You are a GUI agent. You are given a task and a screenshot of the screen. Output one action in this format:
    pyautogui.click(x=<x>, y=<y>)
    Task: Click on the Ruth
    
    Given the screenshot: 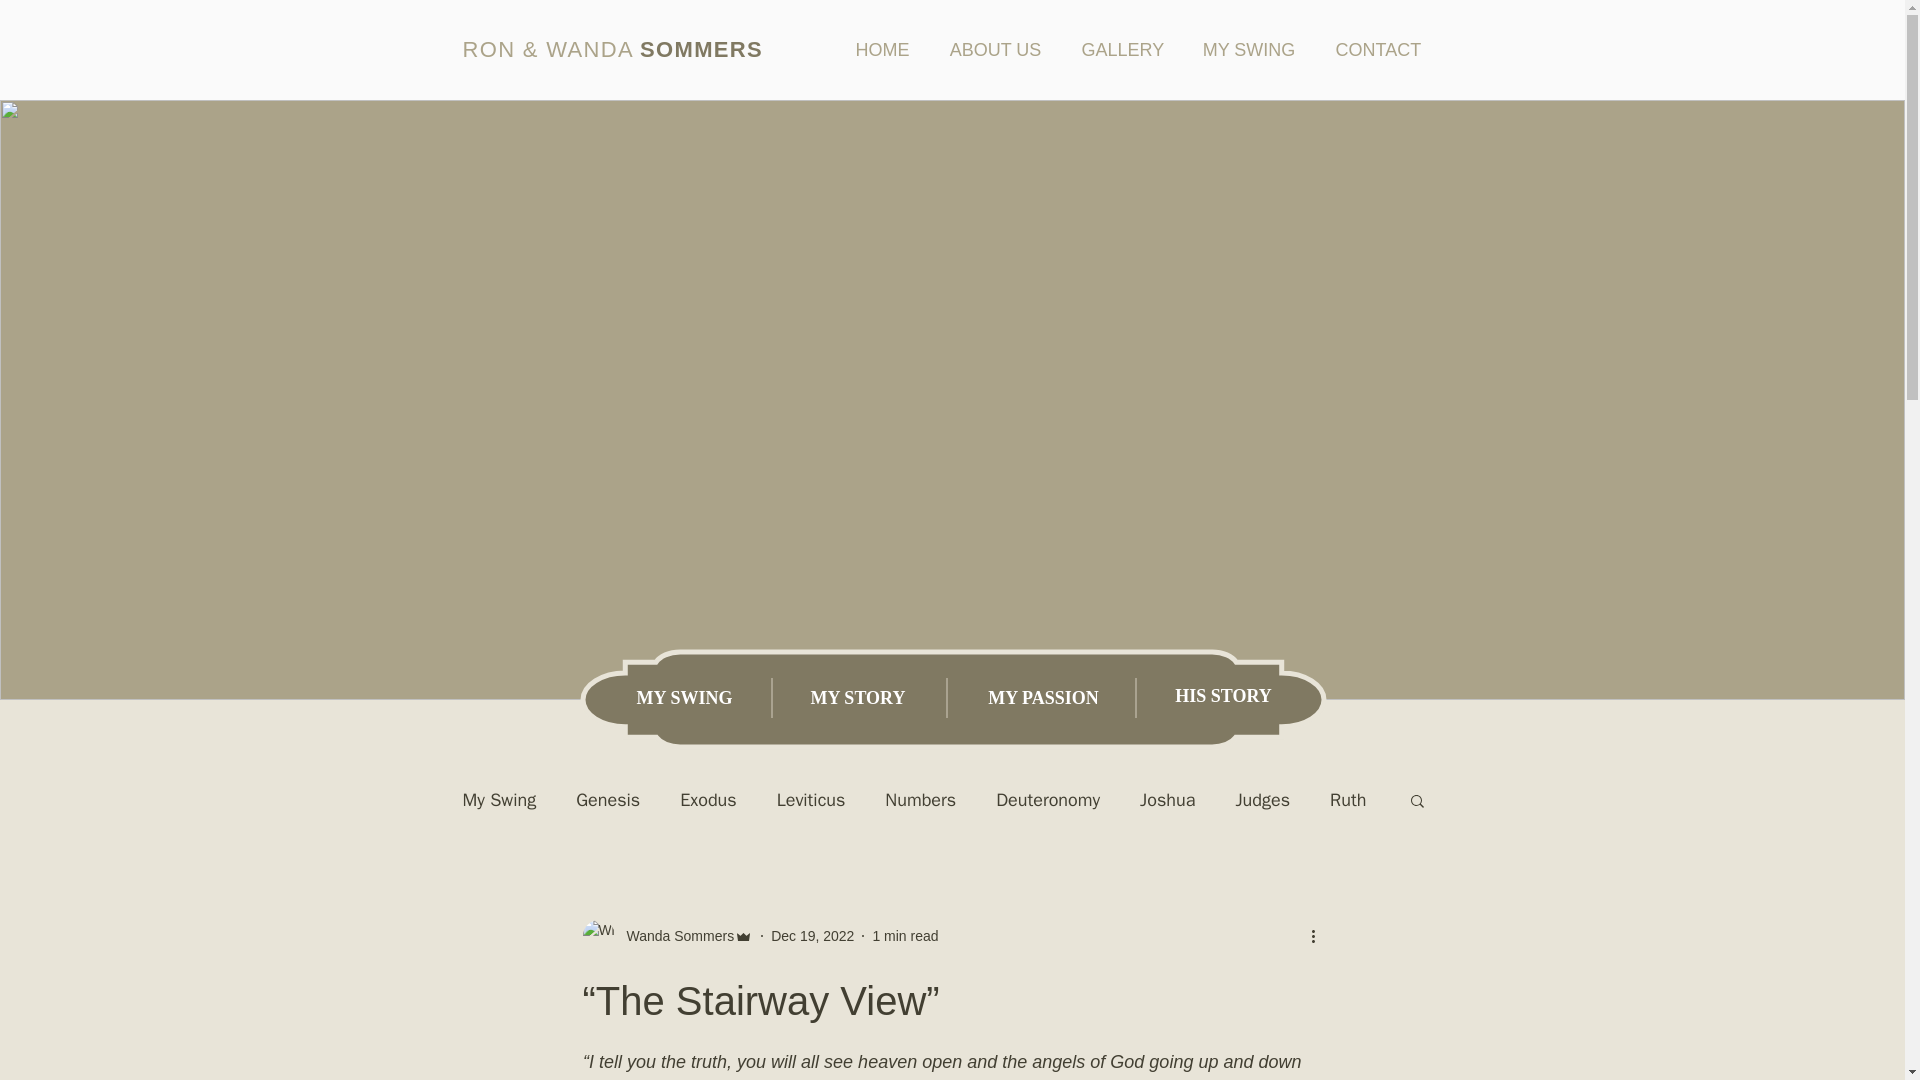 What is the action you would take?
    pyautogui.click(x=1348, y=800)
    